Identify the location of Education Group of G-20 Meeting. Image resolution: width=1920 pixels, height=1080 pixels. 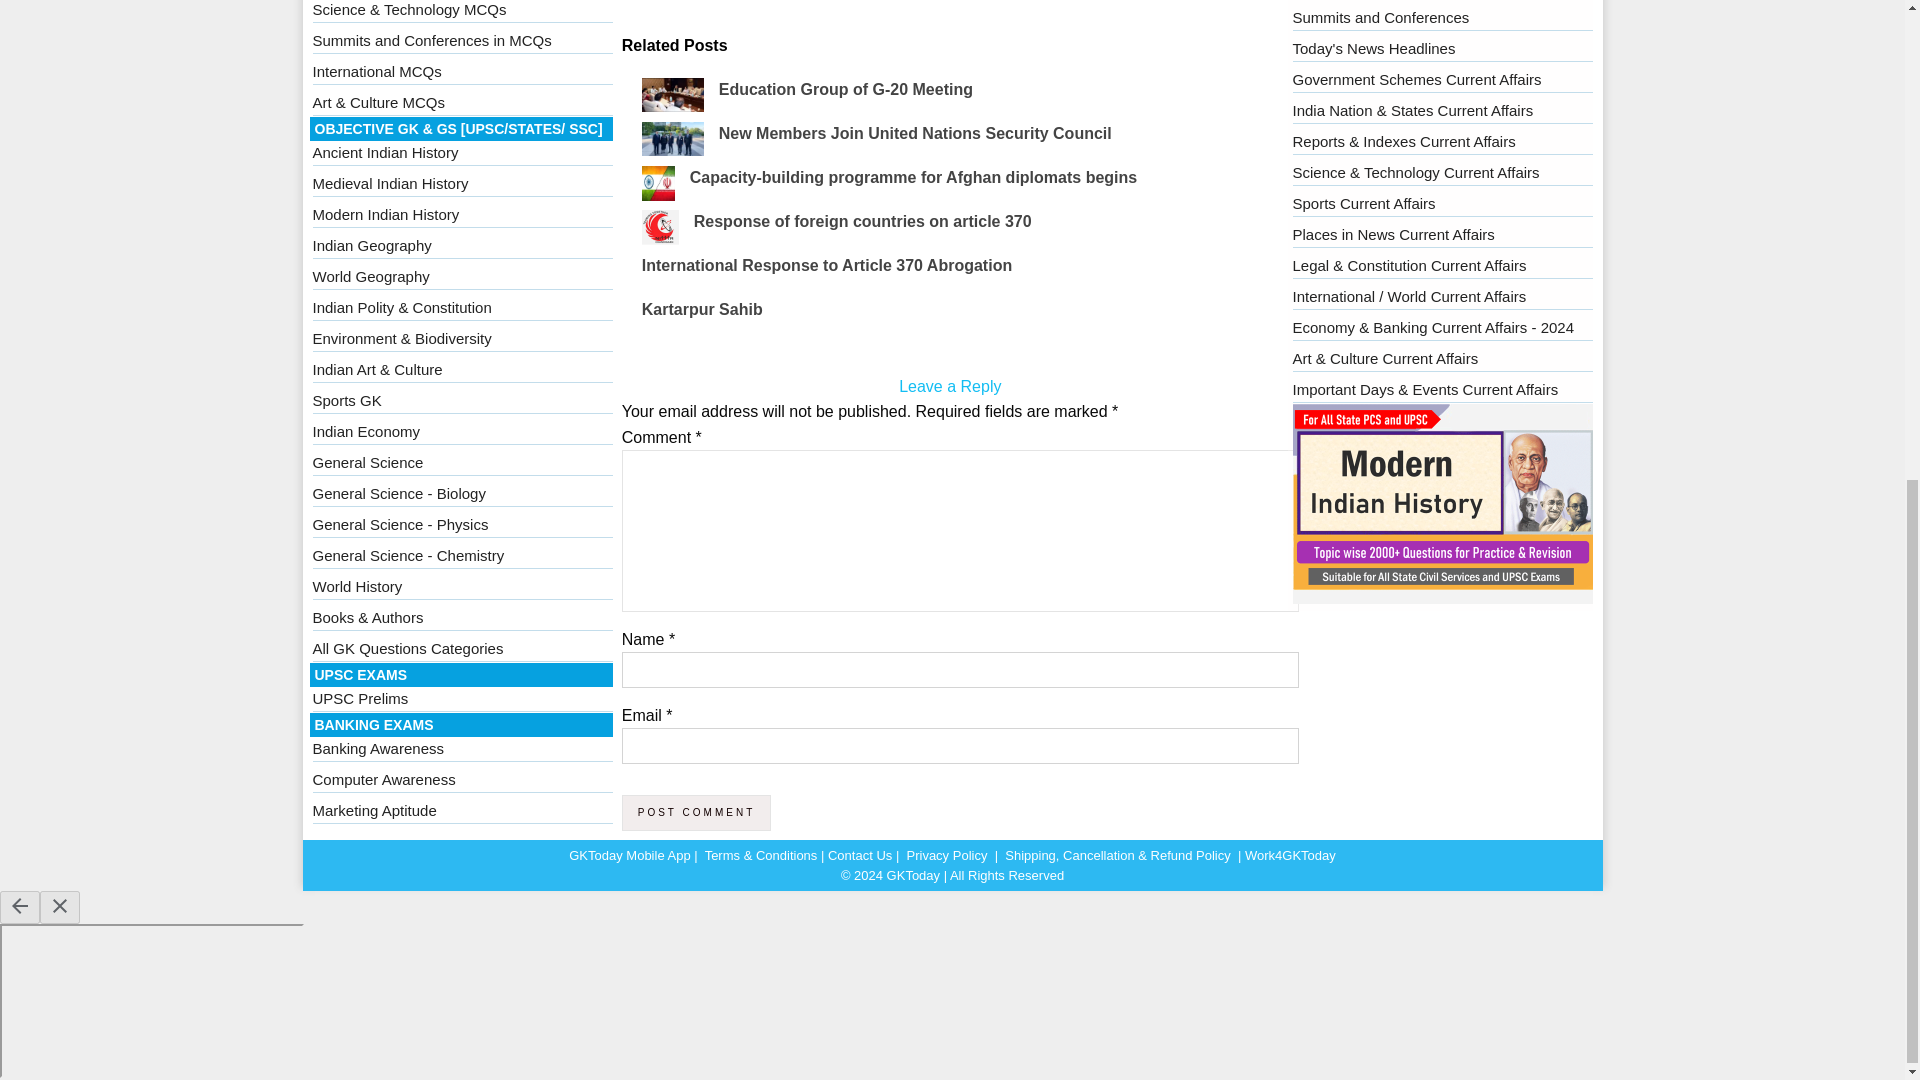
(846, 90).